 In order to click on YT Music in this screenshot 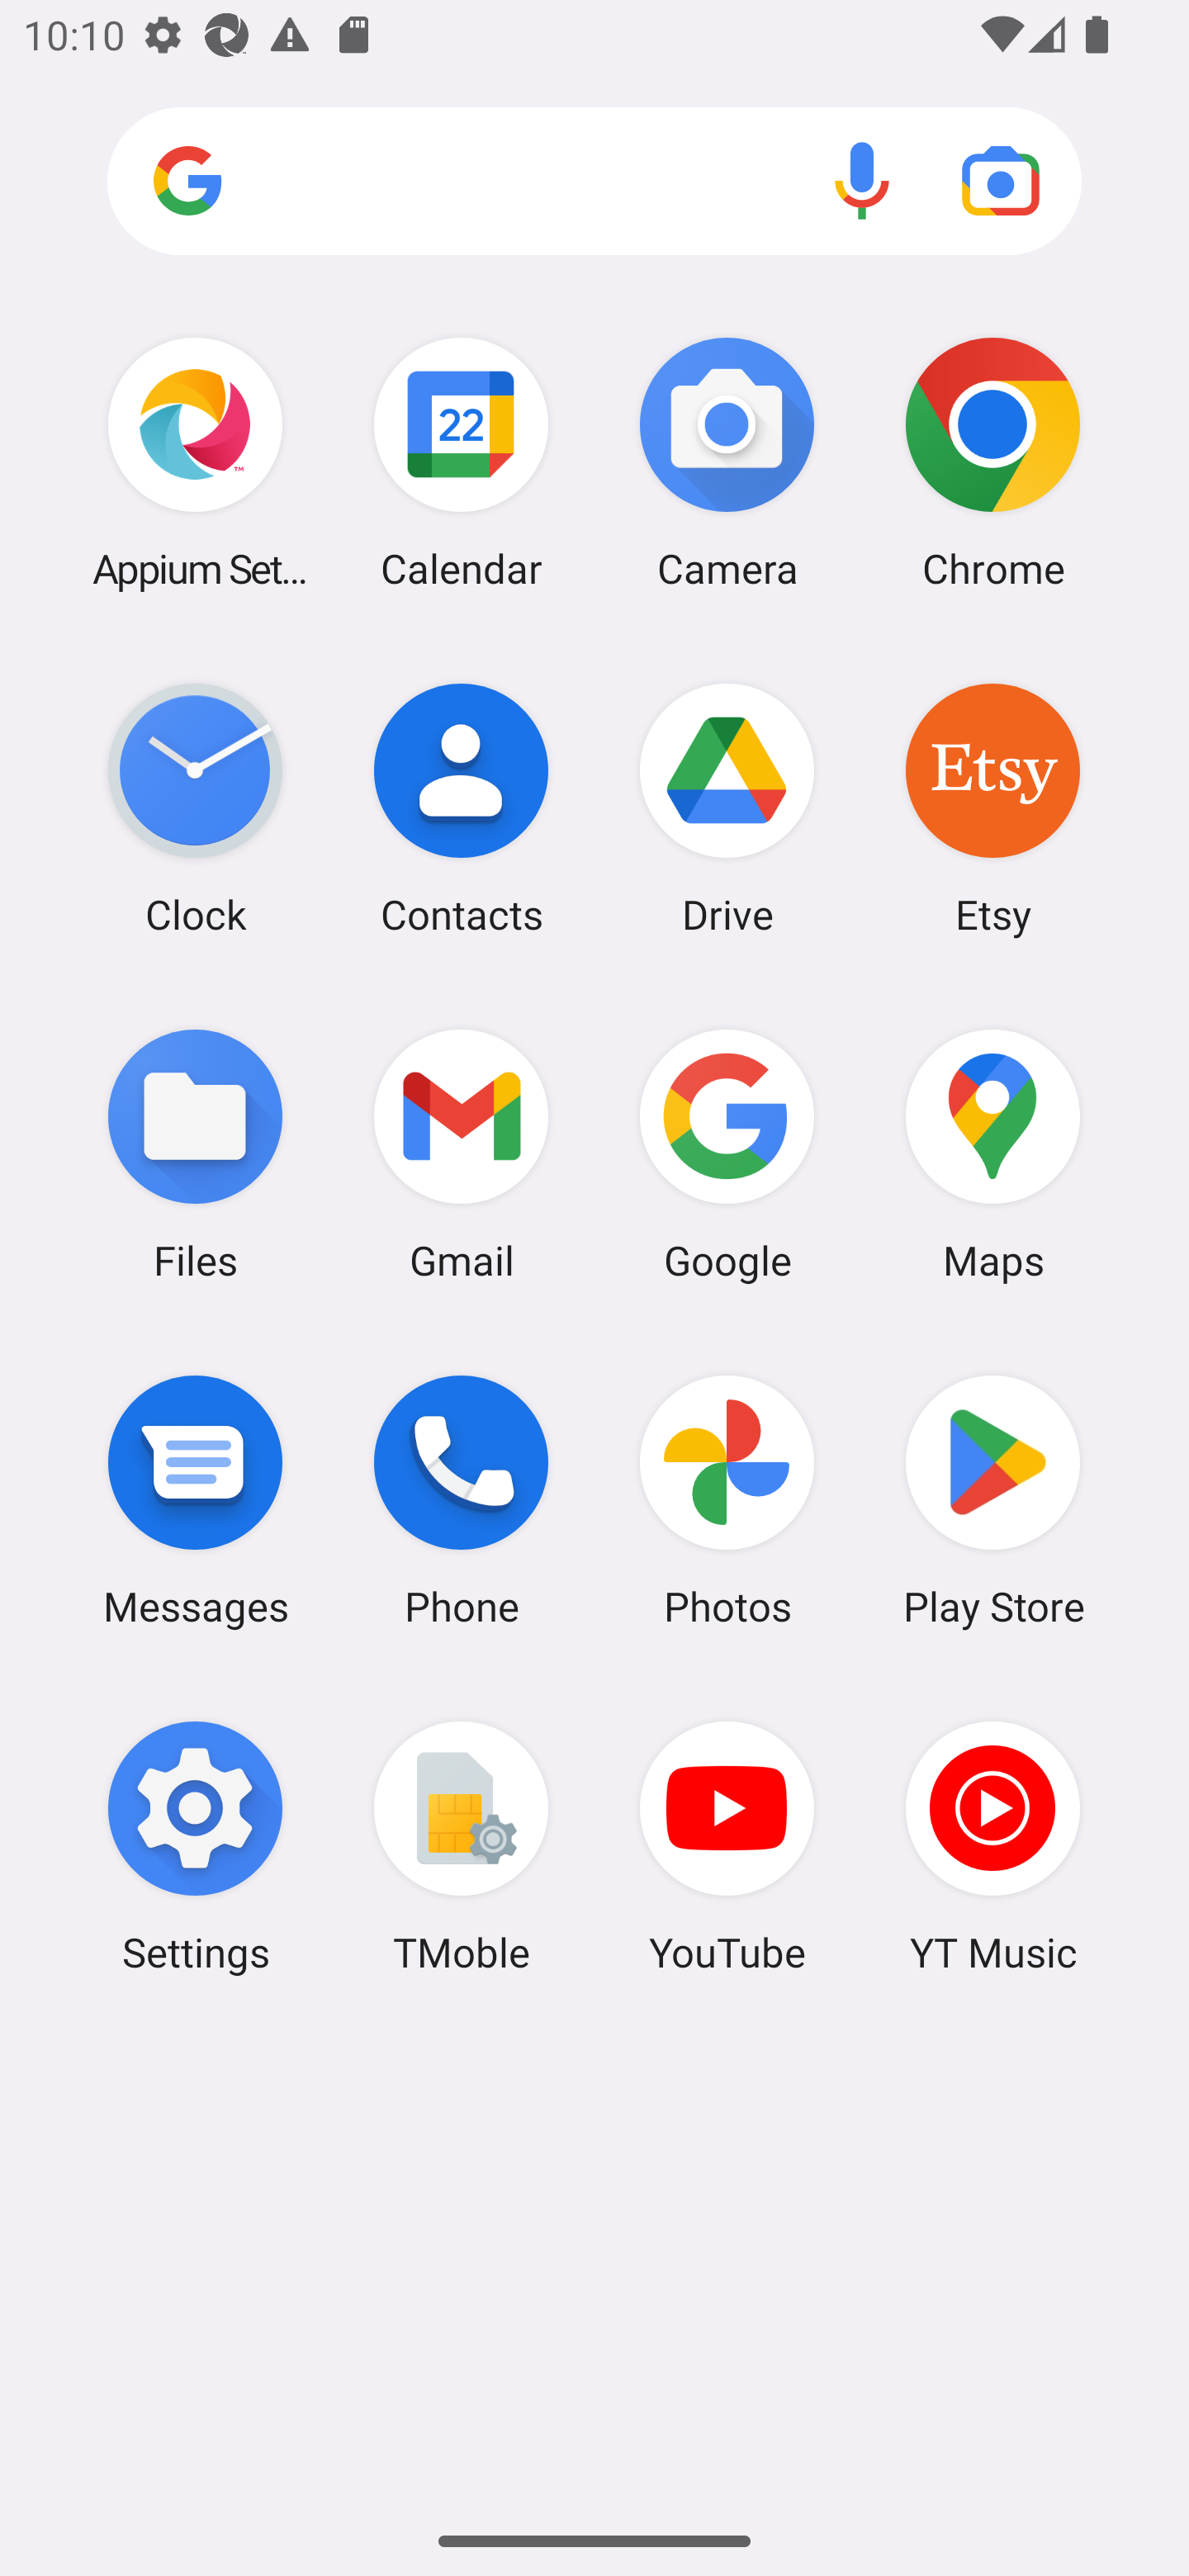, I will do `click(992, 1847)`.